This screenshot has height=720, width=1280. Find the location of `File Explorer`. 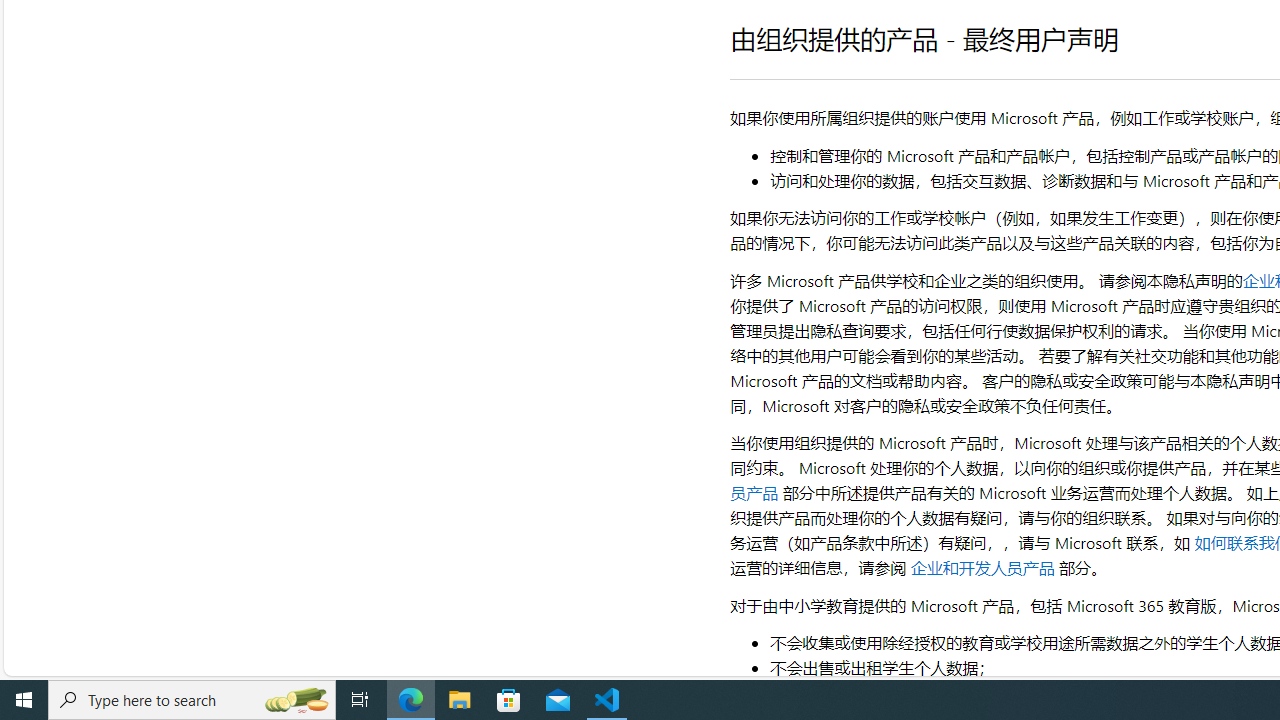

File Explorer is located at coordinates (460, 700).